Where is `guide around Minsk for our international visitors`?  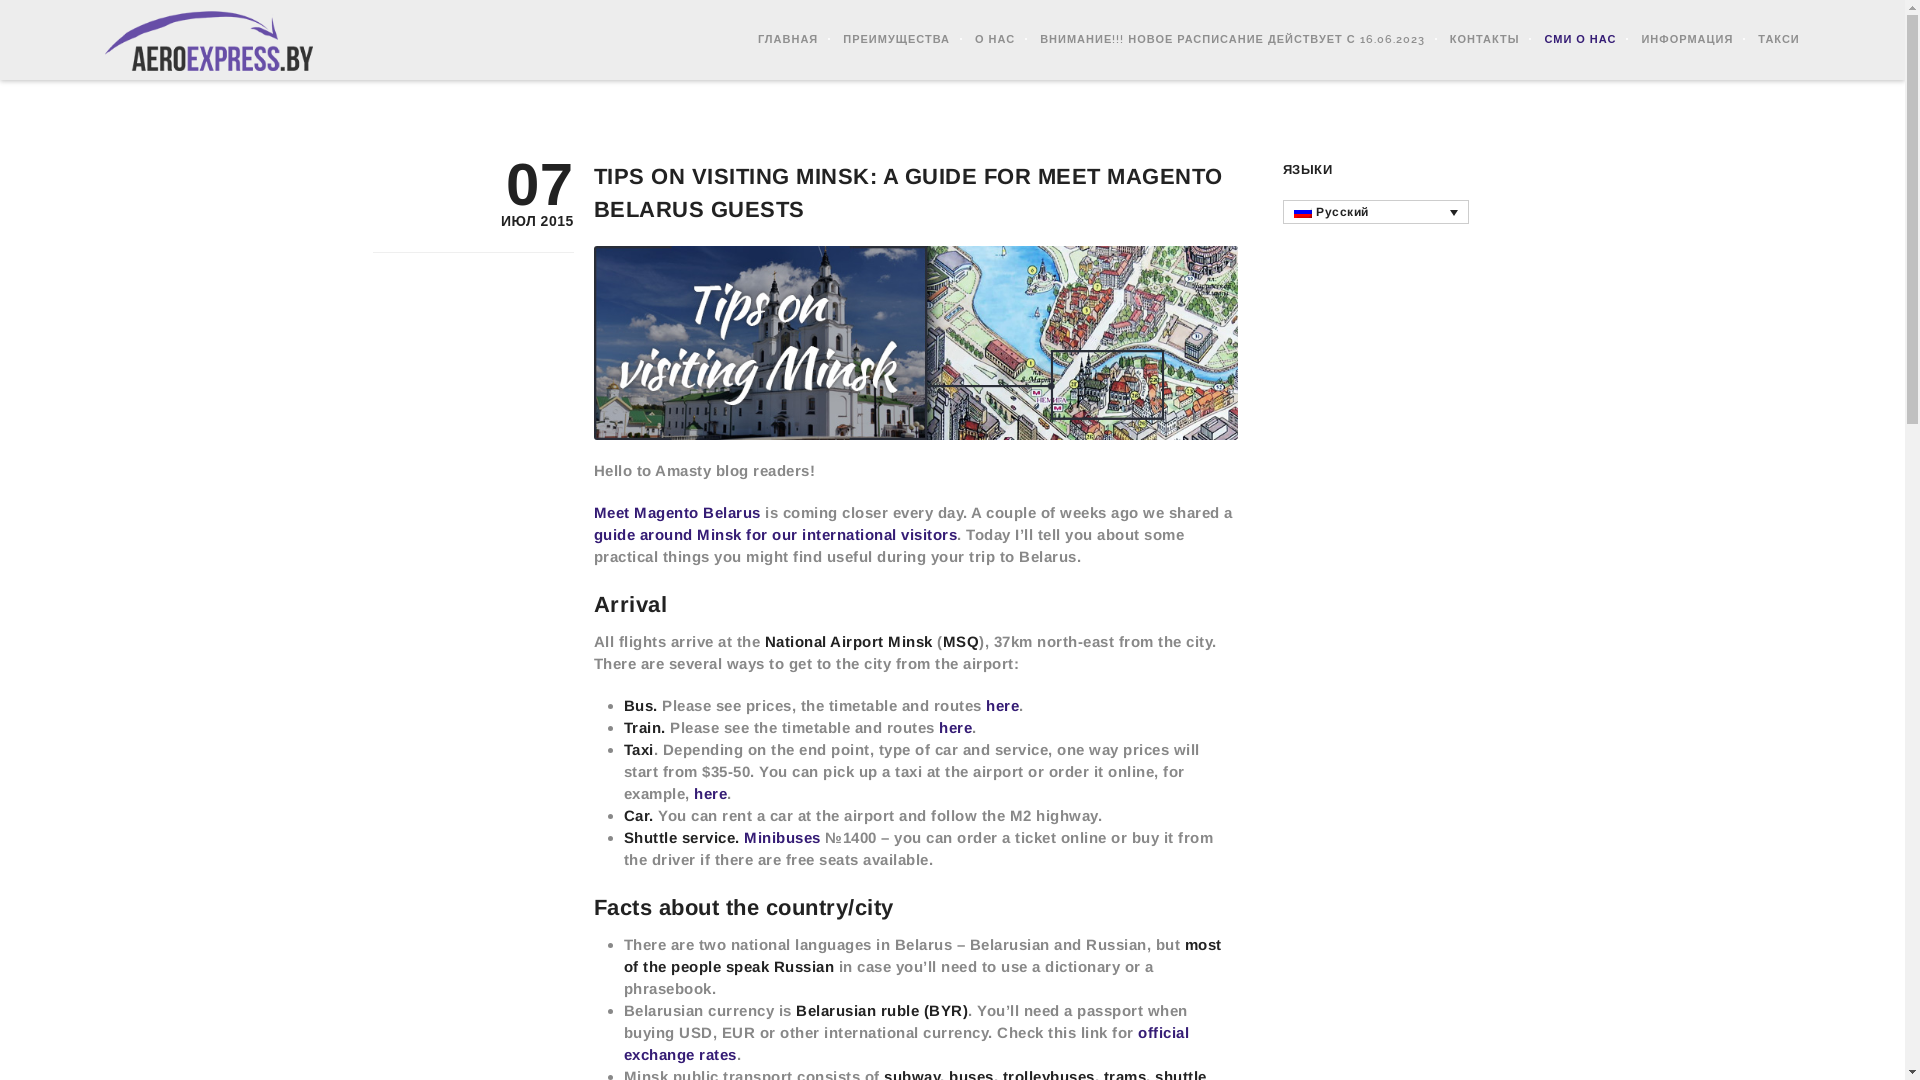 guide around Minsk for our international visitors is located at coordinates (776, 534).